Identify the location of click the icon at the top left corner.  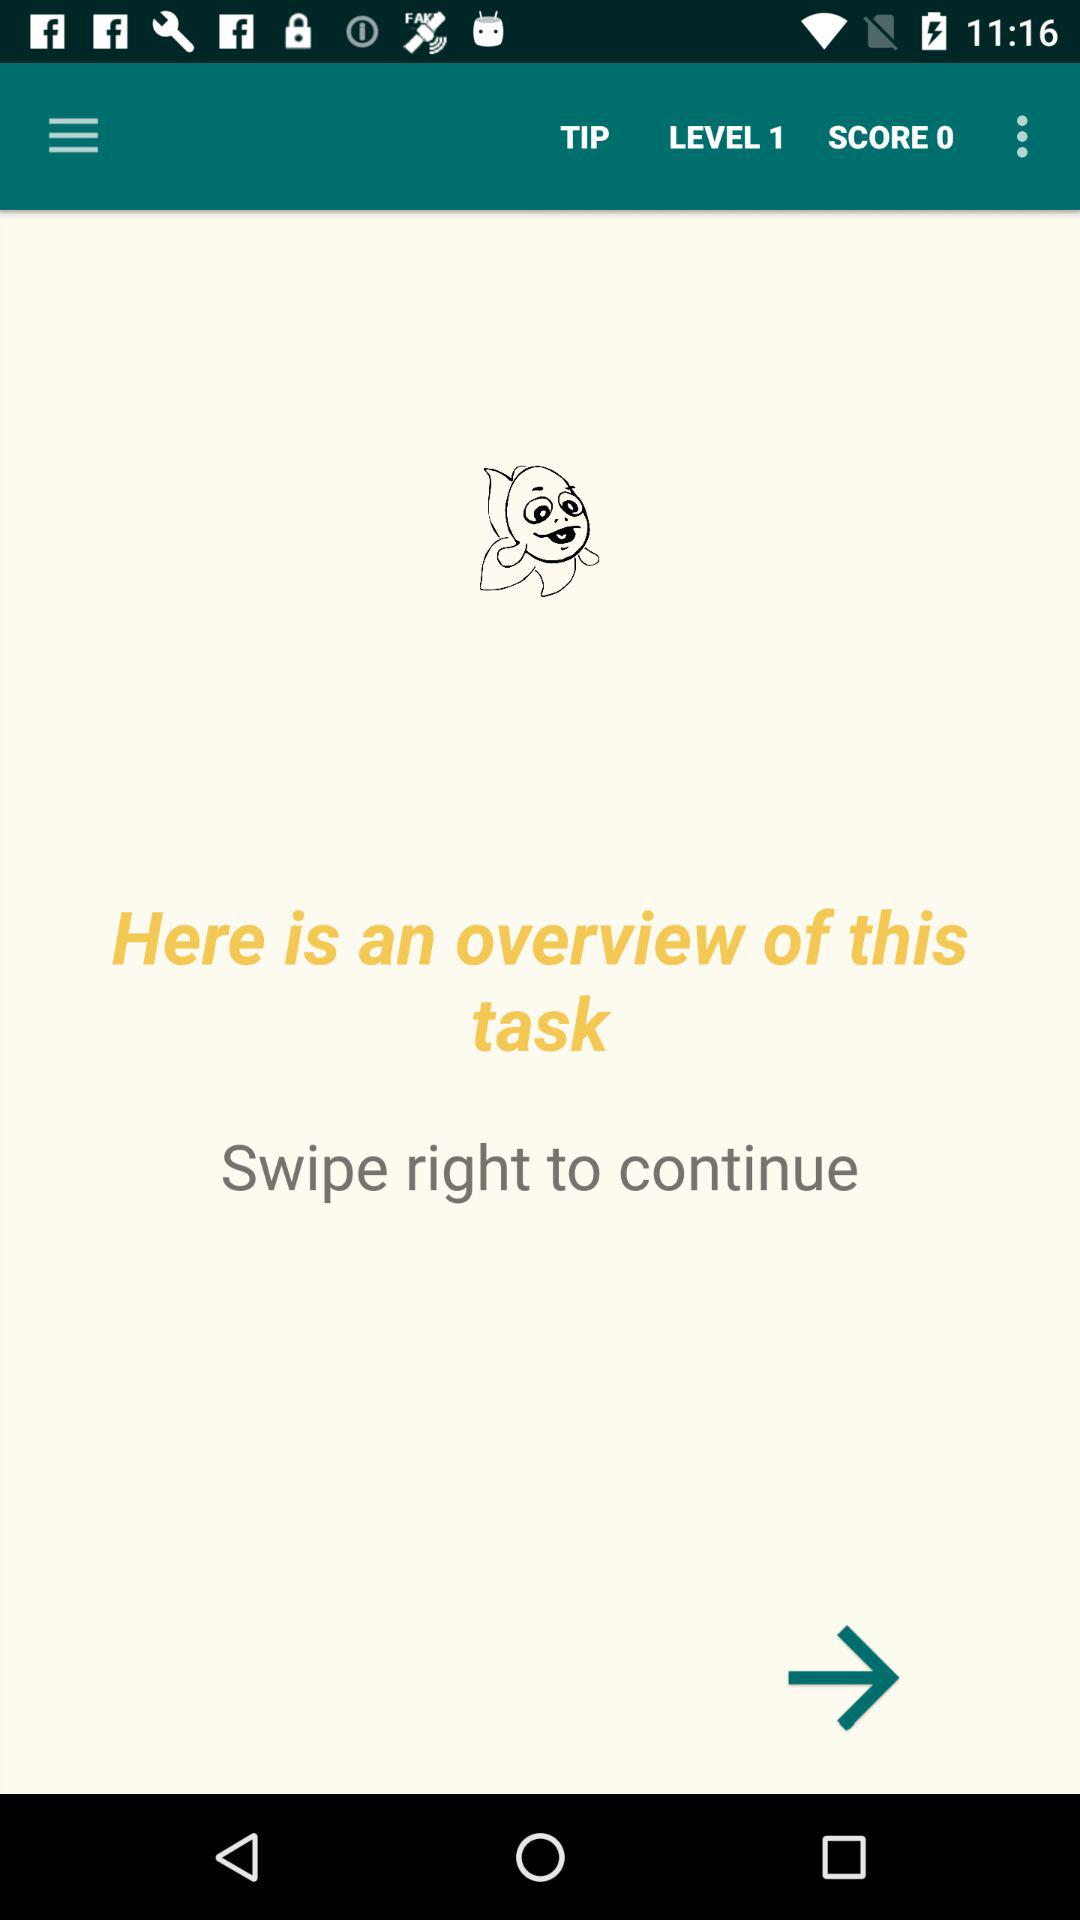
(73, 136).